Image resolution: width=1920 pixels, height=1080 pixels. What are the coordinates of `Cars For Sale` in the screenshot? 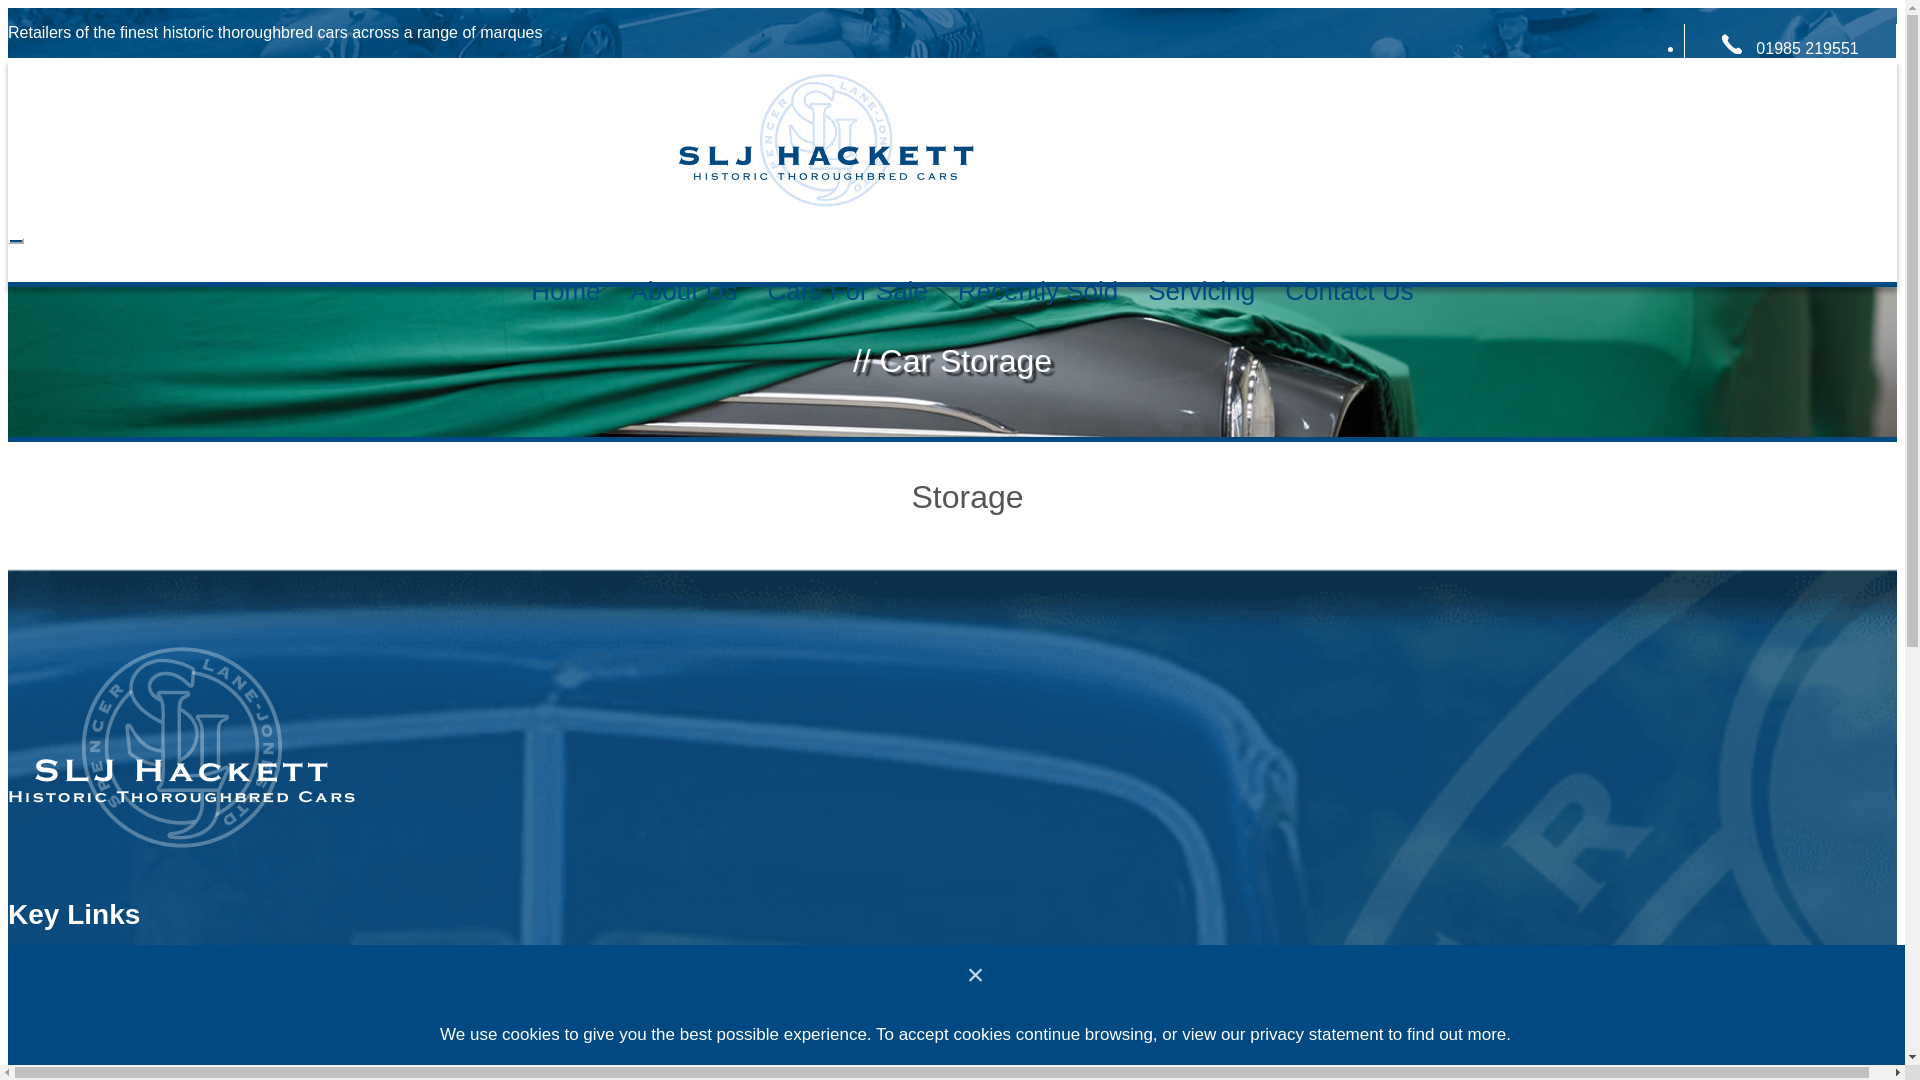 It's located at (76, 991).